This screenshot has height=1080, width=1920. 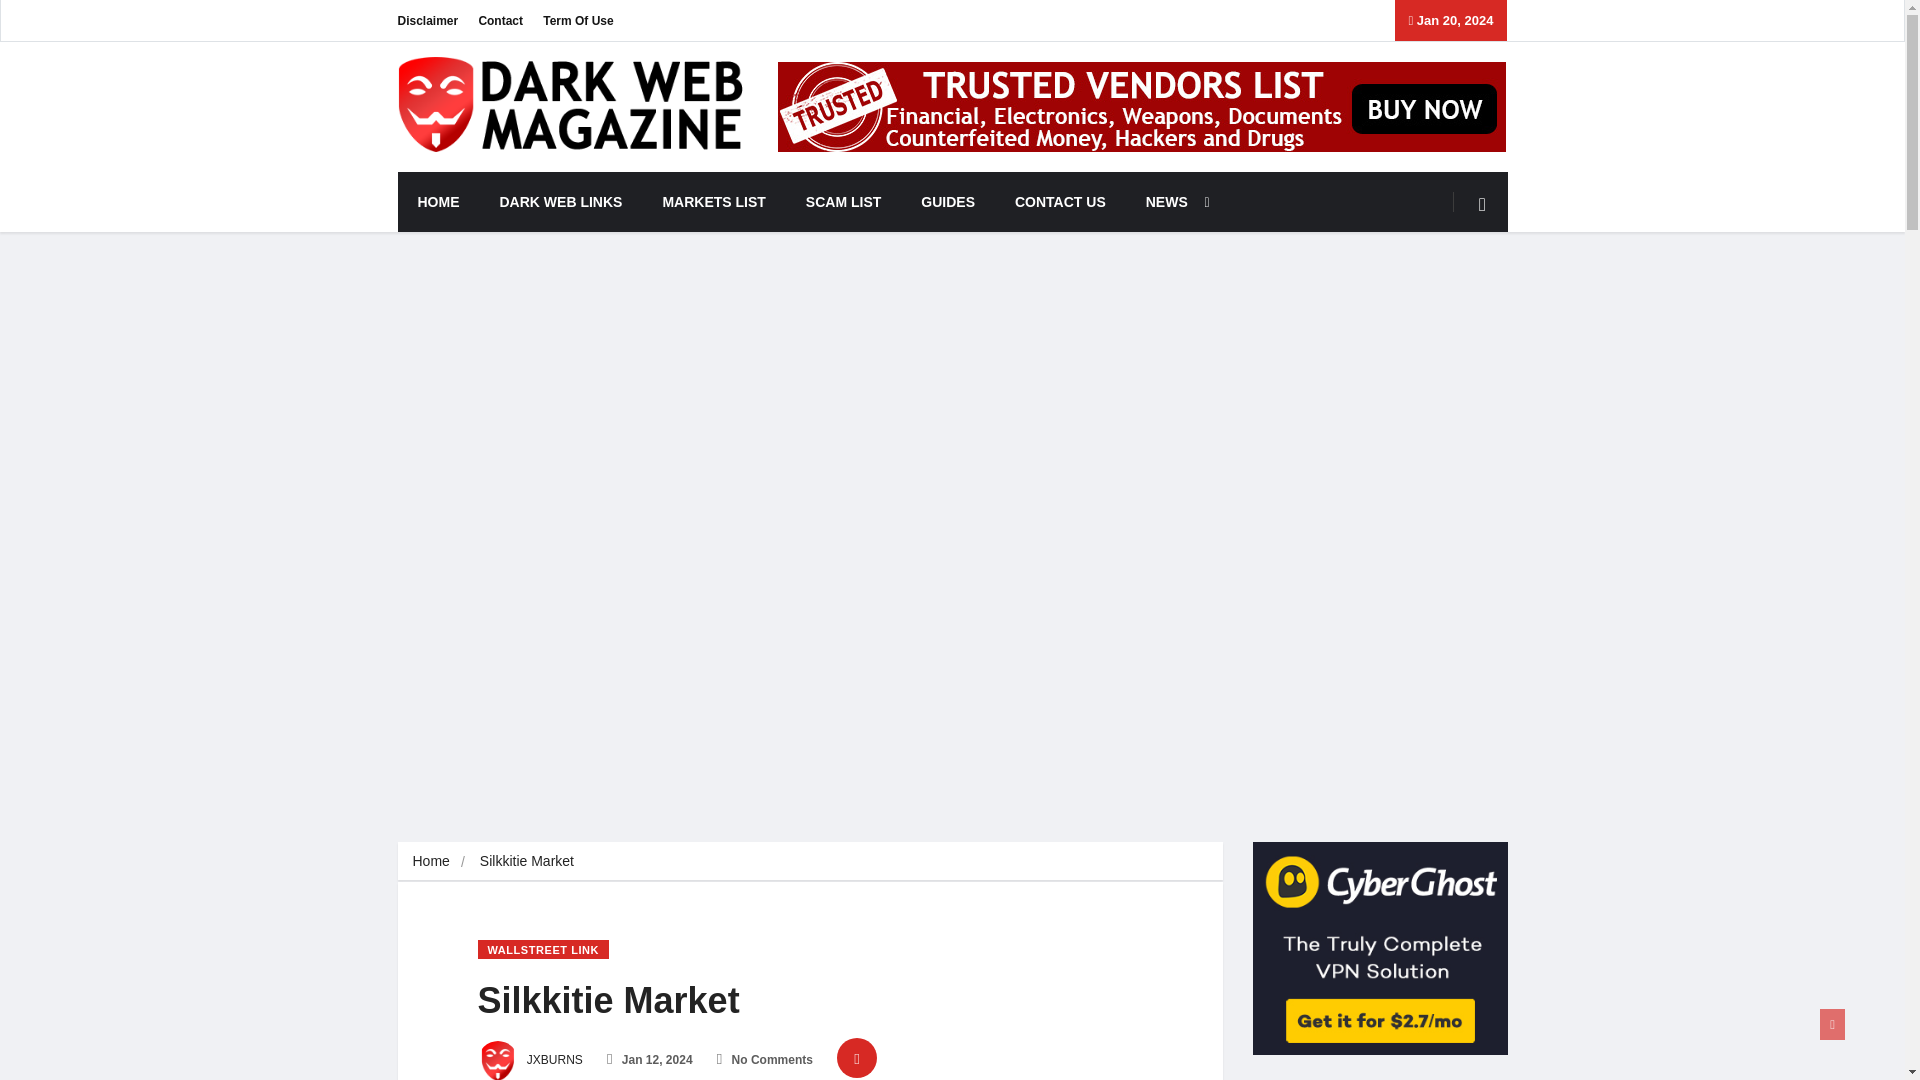 What do you see at coordinates (947, 202) in the screenshot?
I see `GUIDES` at bounding box center [947, 202].